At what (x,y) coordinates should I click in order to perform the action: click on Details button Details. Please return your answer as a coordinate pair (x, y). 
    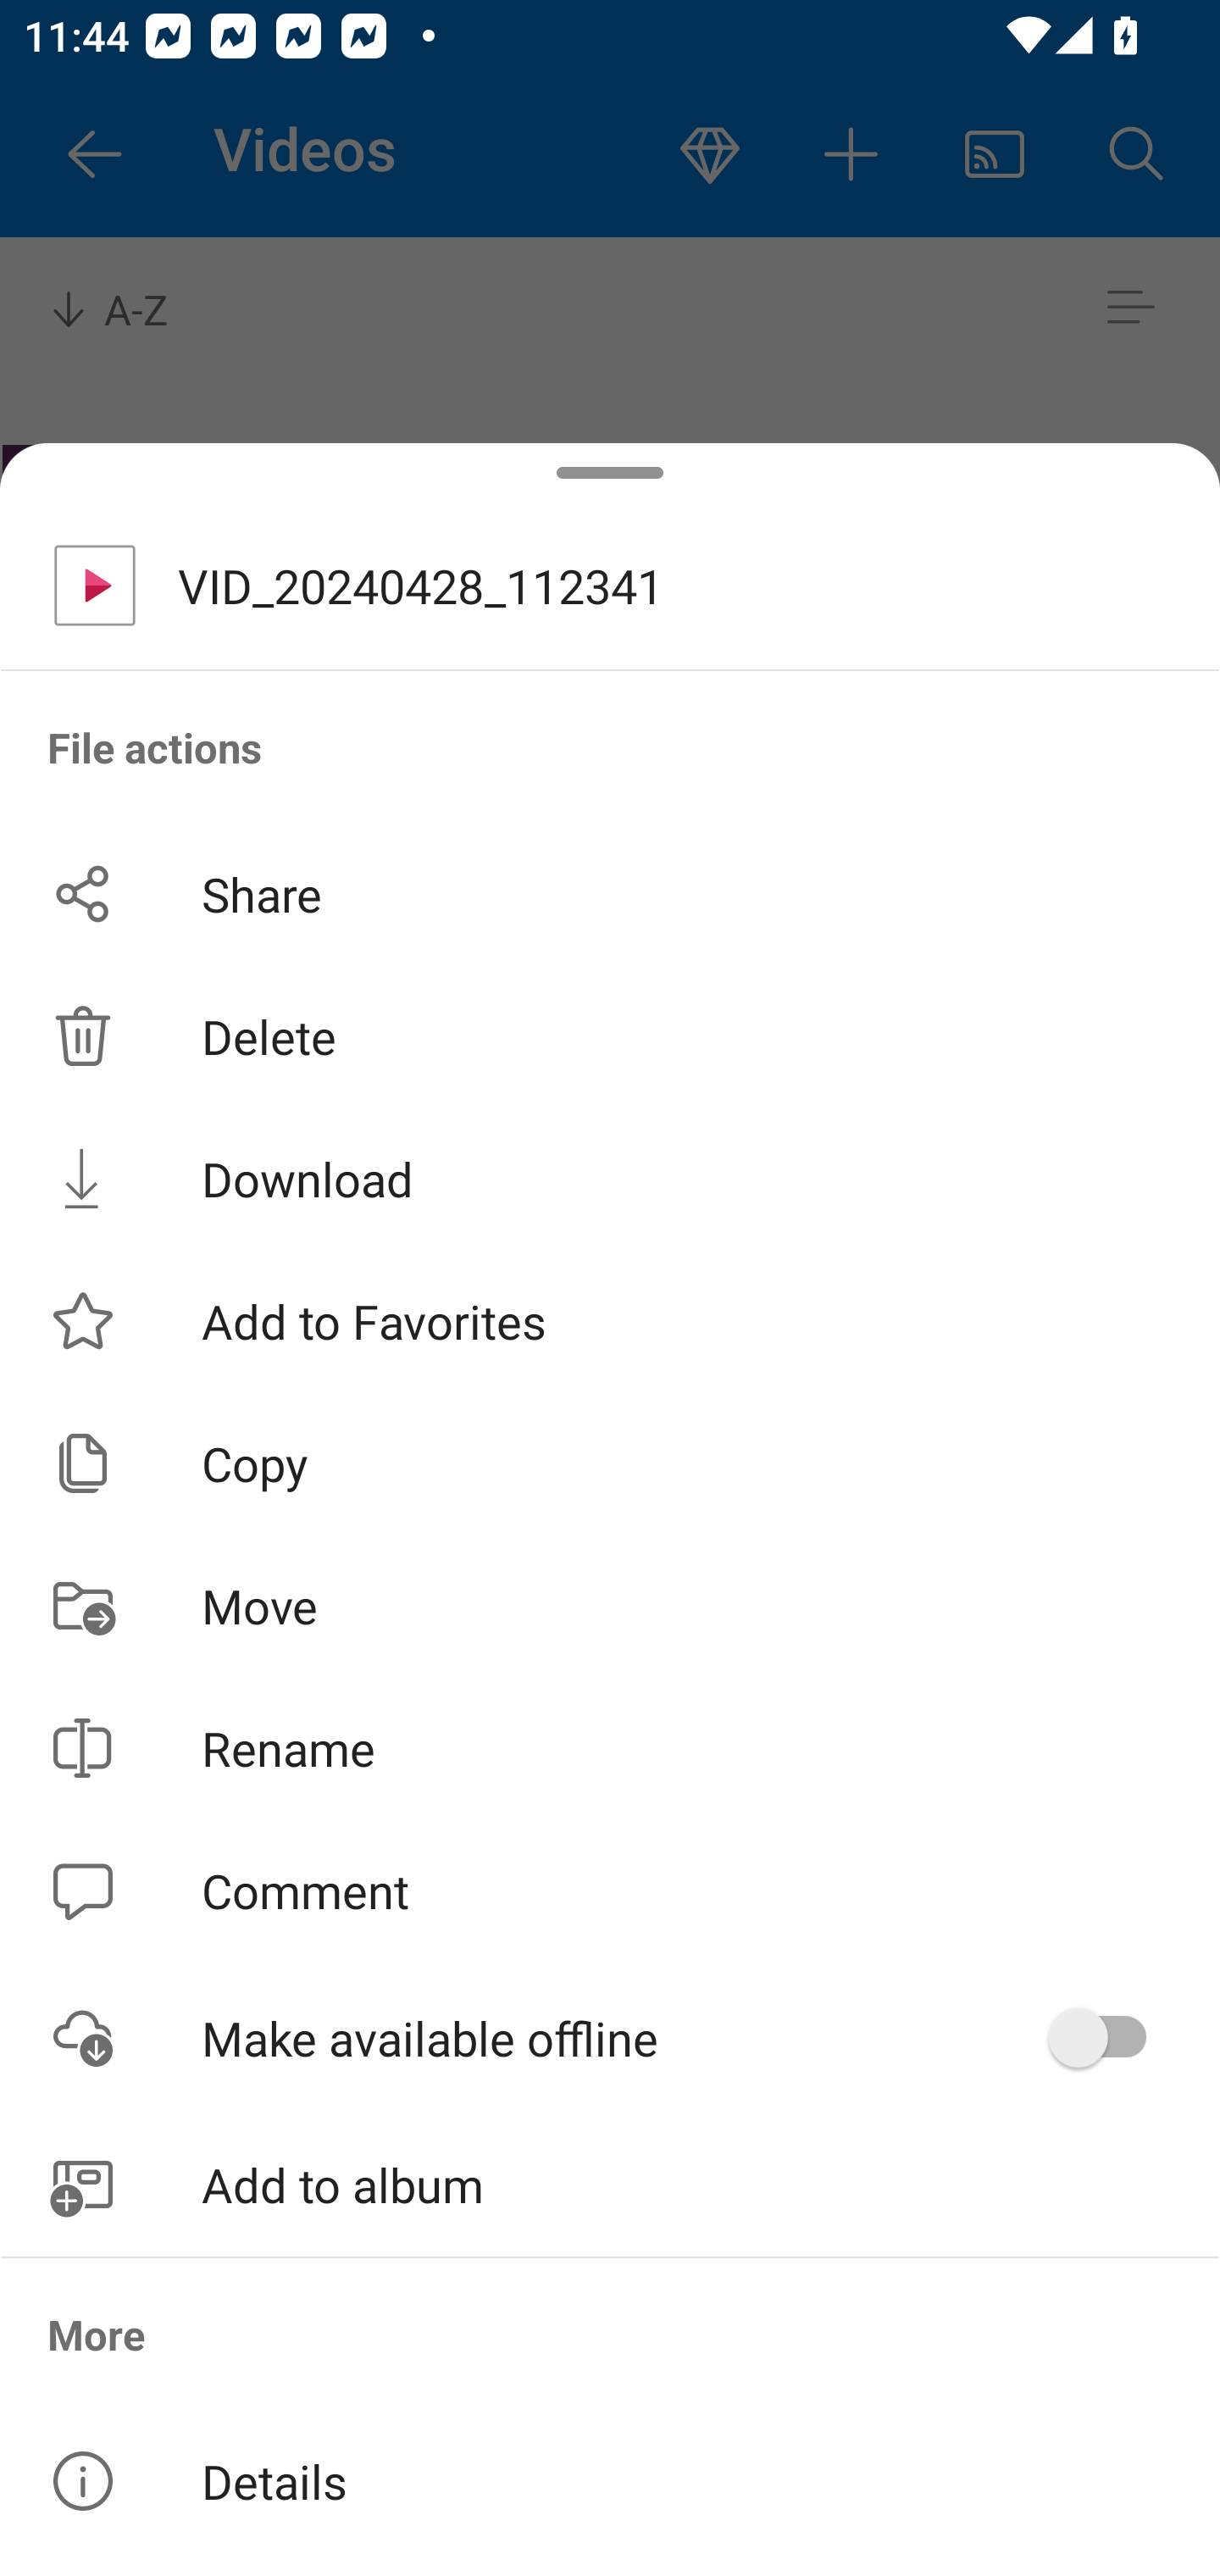
    Looking at the image, I should click on (610, 2481).